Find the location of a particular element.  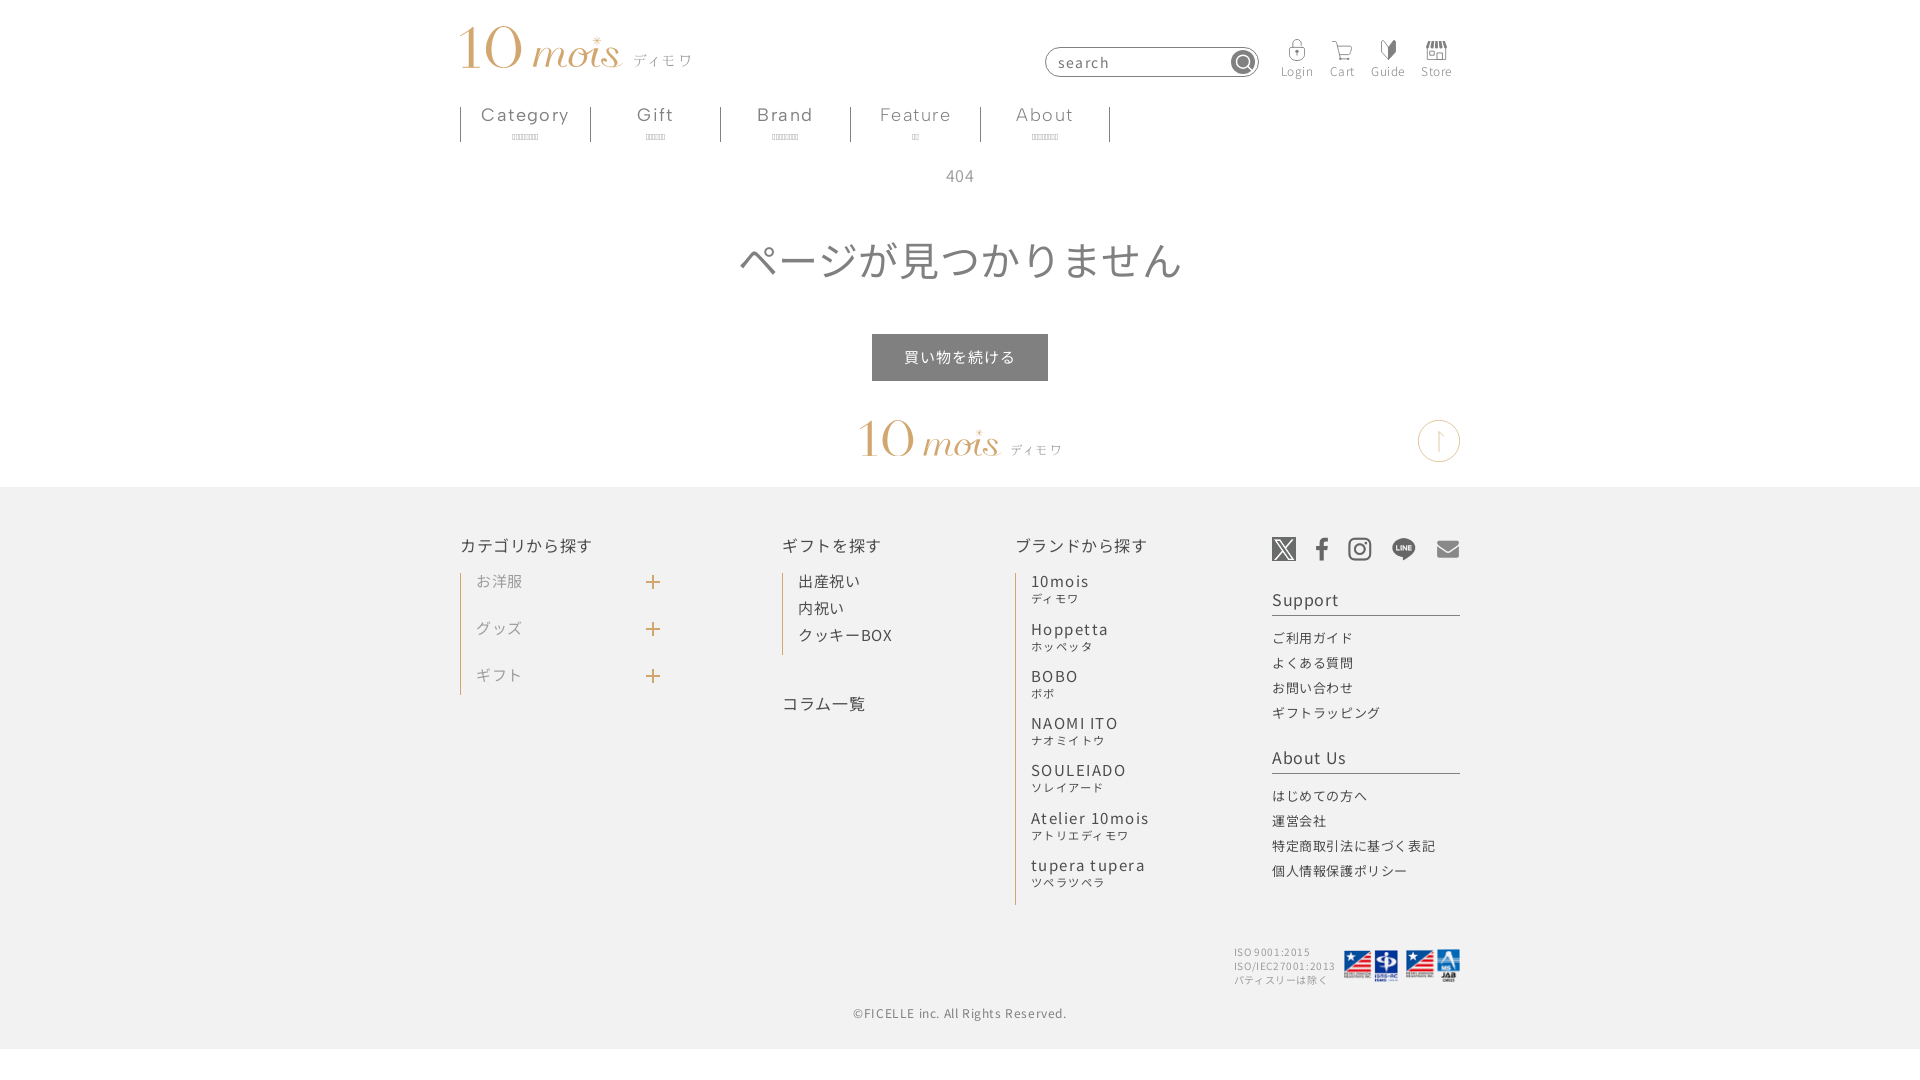

Store is located at coordinates (1436, 58).